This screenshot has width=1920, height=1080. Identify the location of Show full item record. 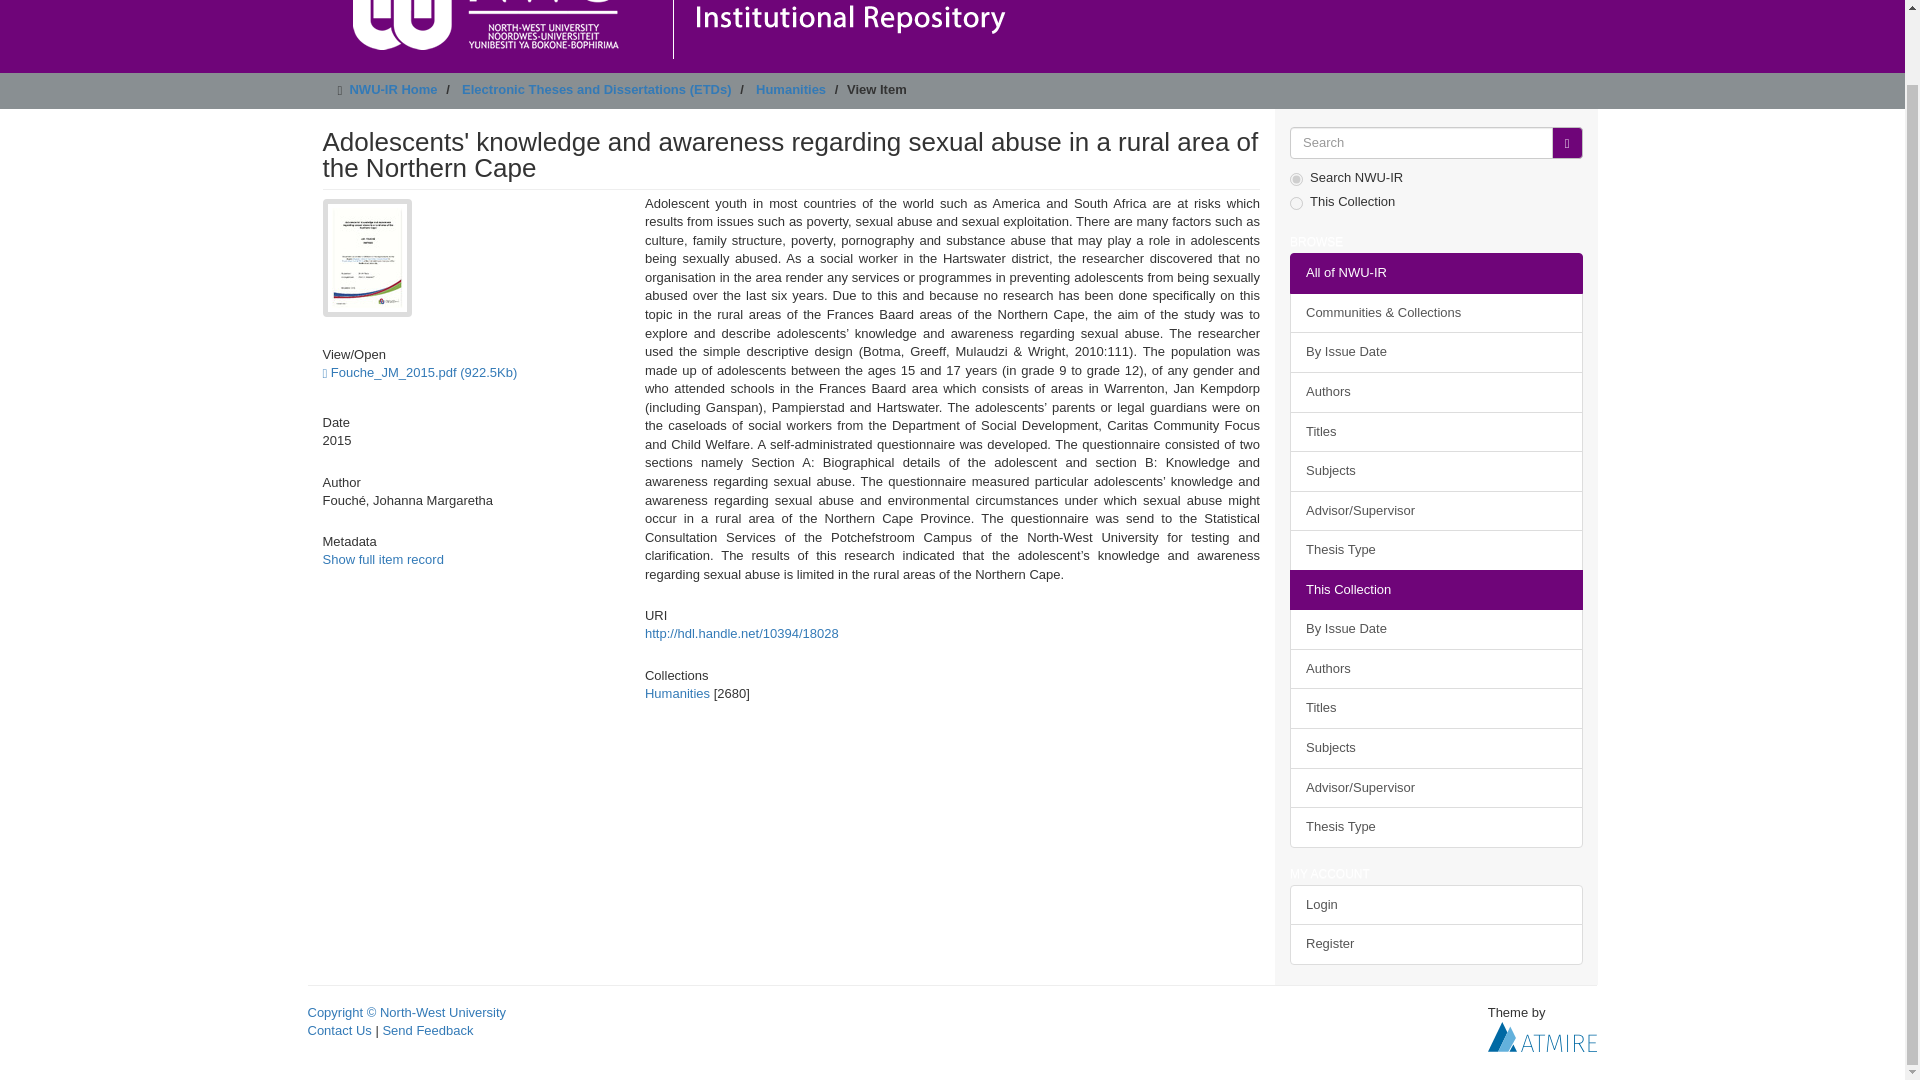
(382, 559).